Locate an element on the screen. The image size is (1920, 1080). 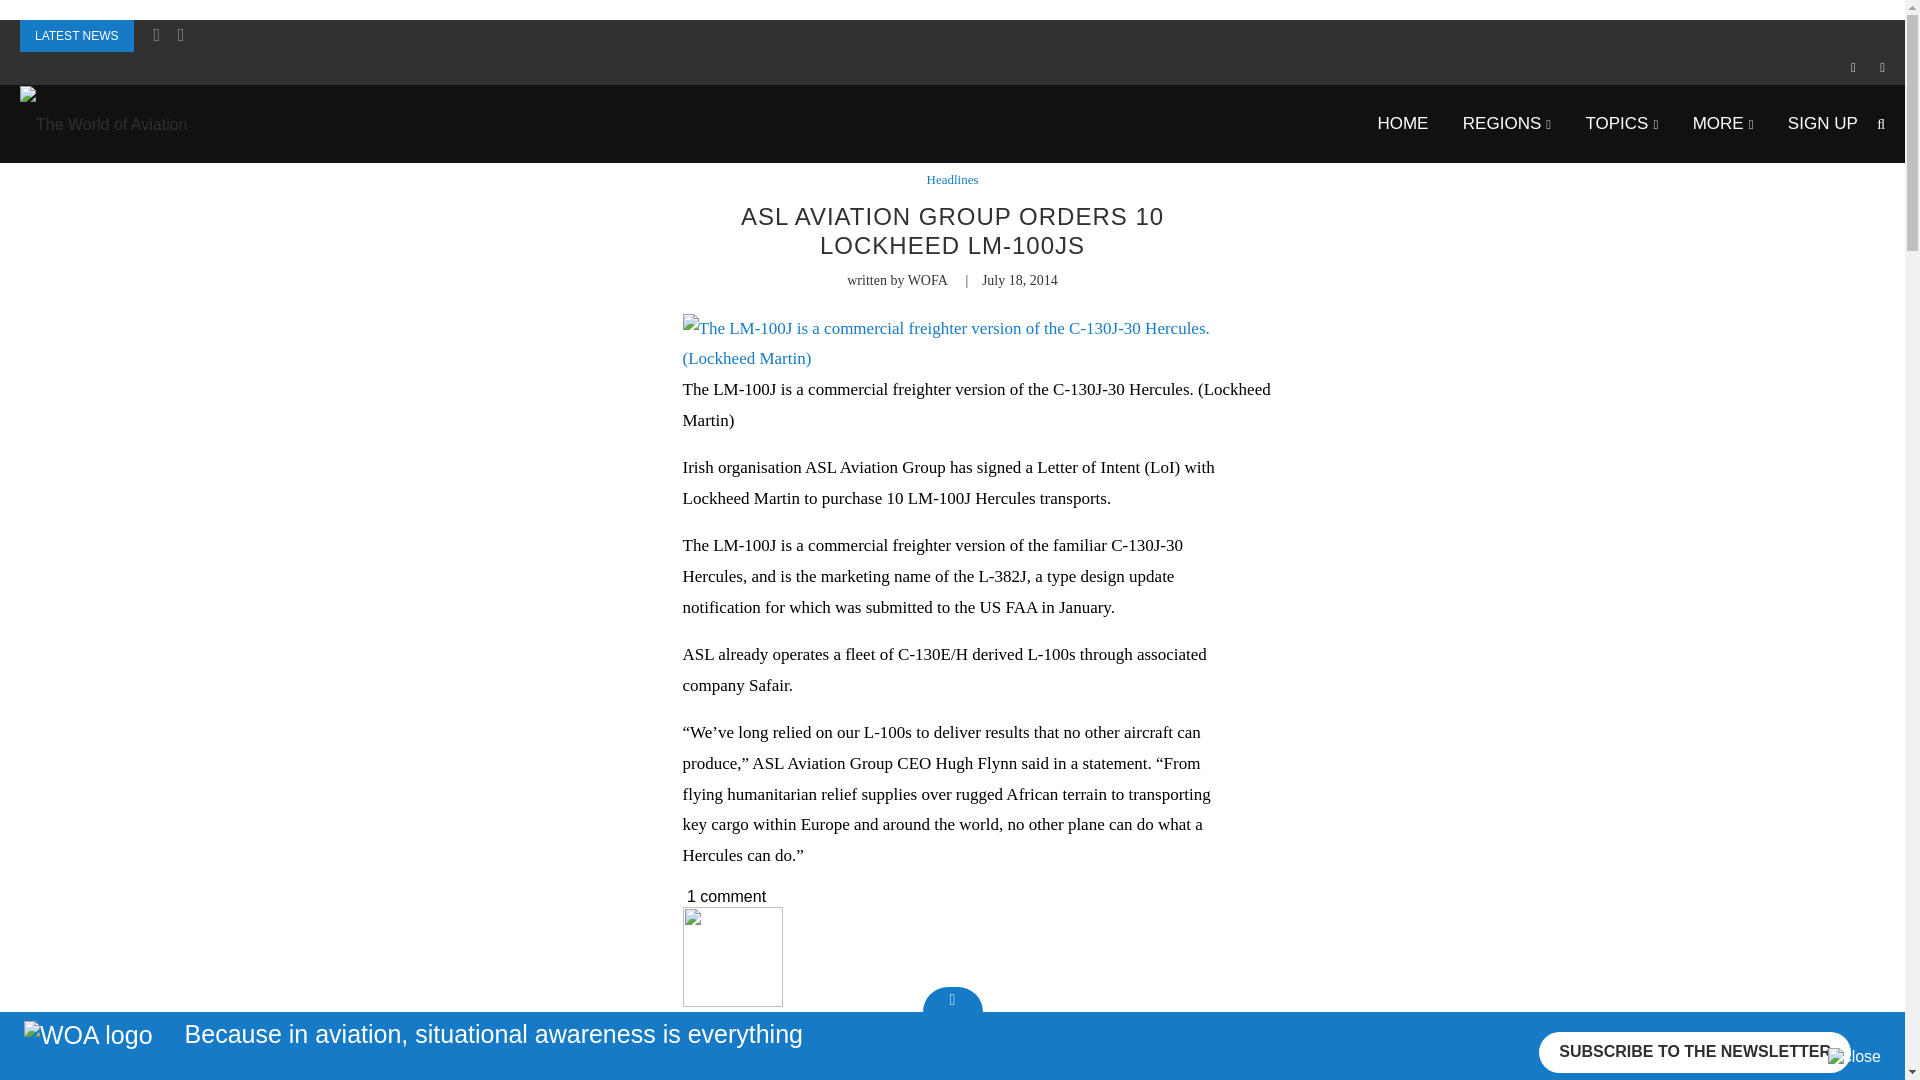
HOME is located at coordinates (1402, 123).